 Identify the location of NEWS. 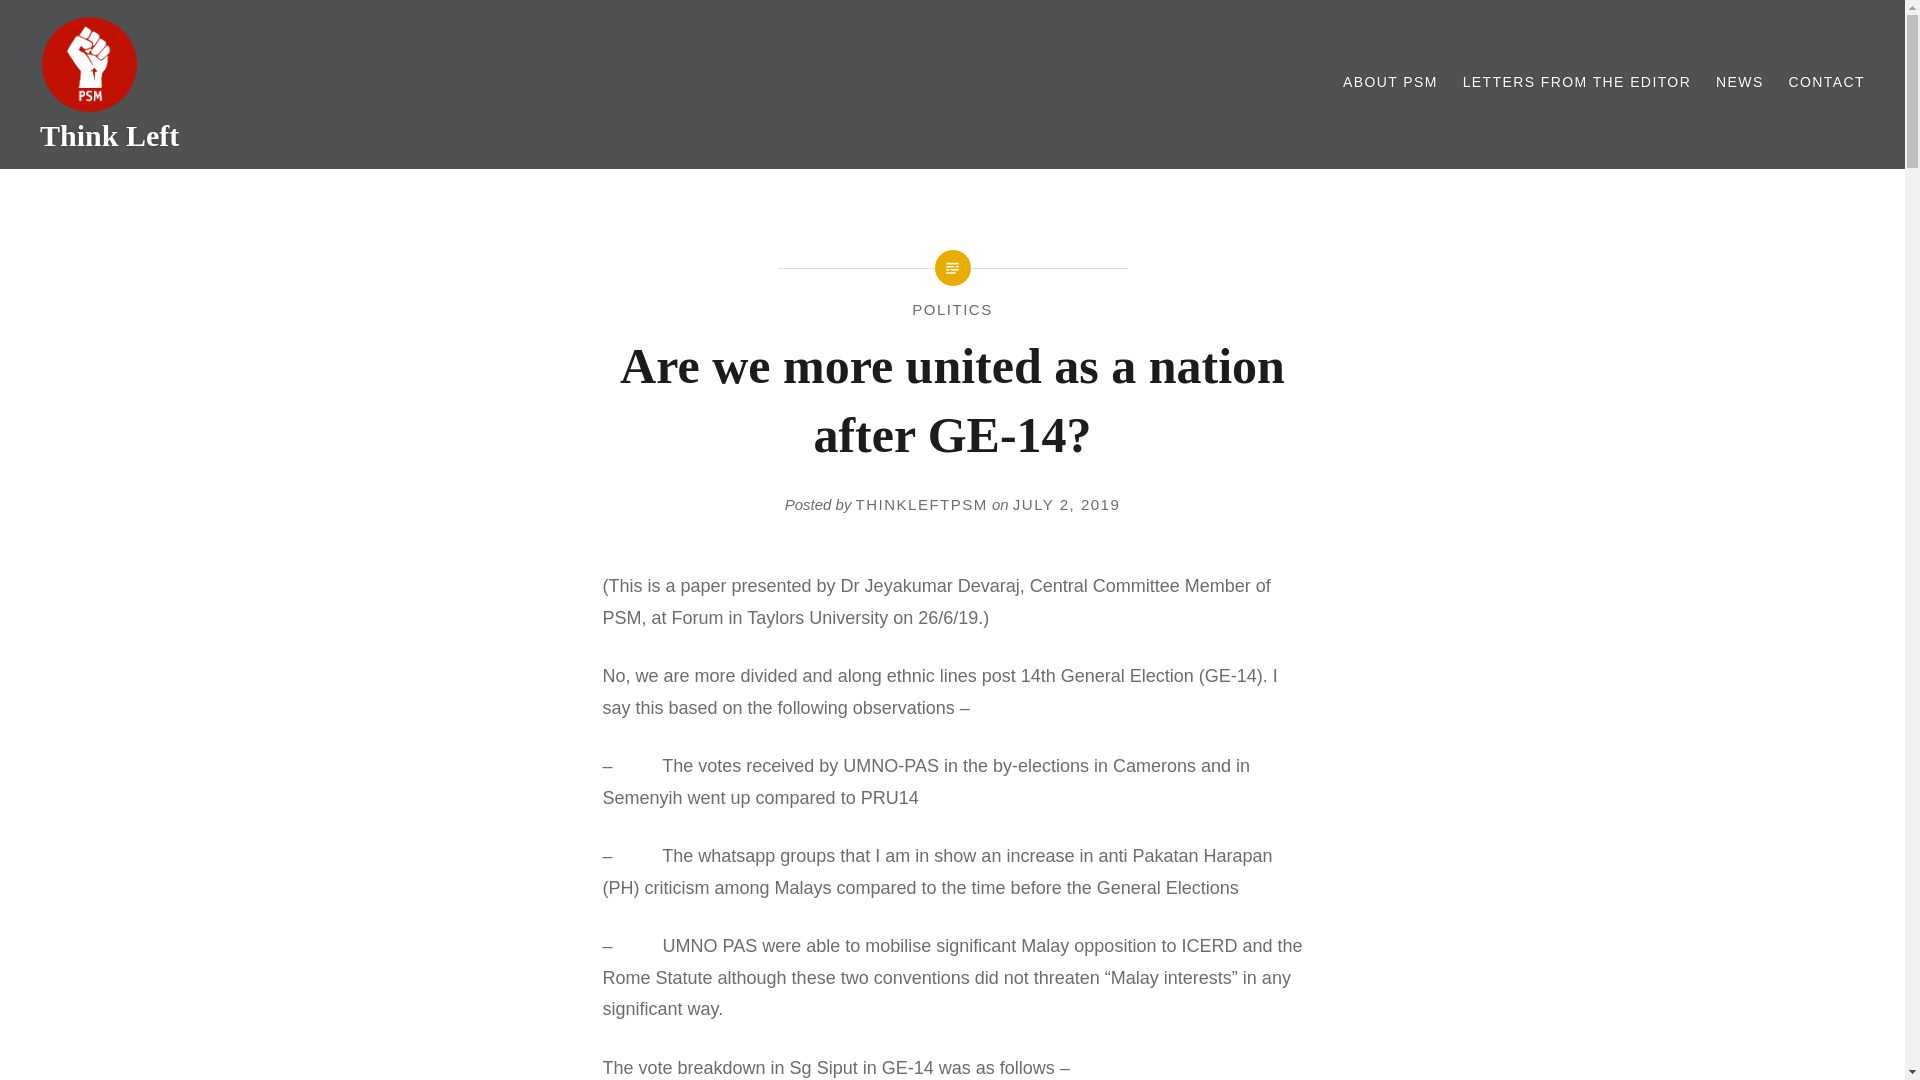
(1740, 82).